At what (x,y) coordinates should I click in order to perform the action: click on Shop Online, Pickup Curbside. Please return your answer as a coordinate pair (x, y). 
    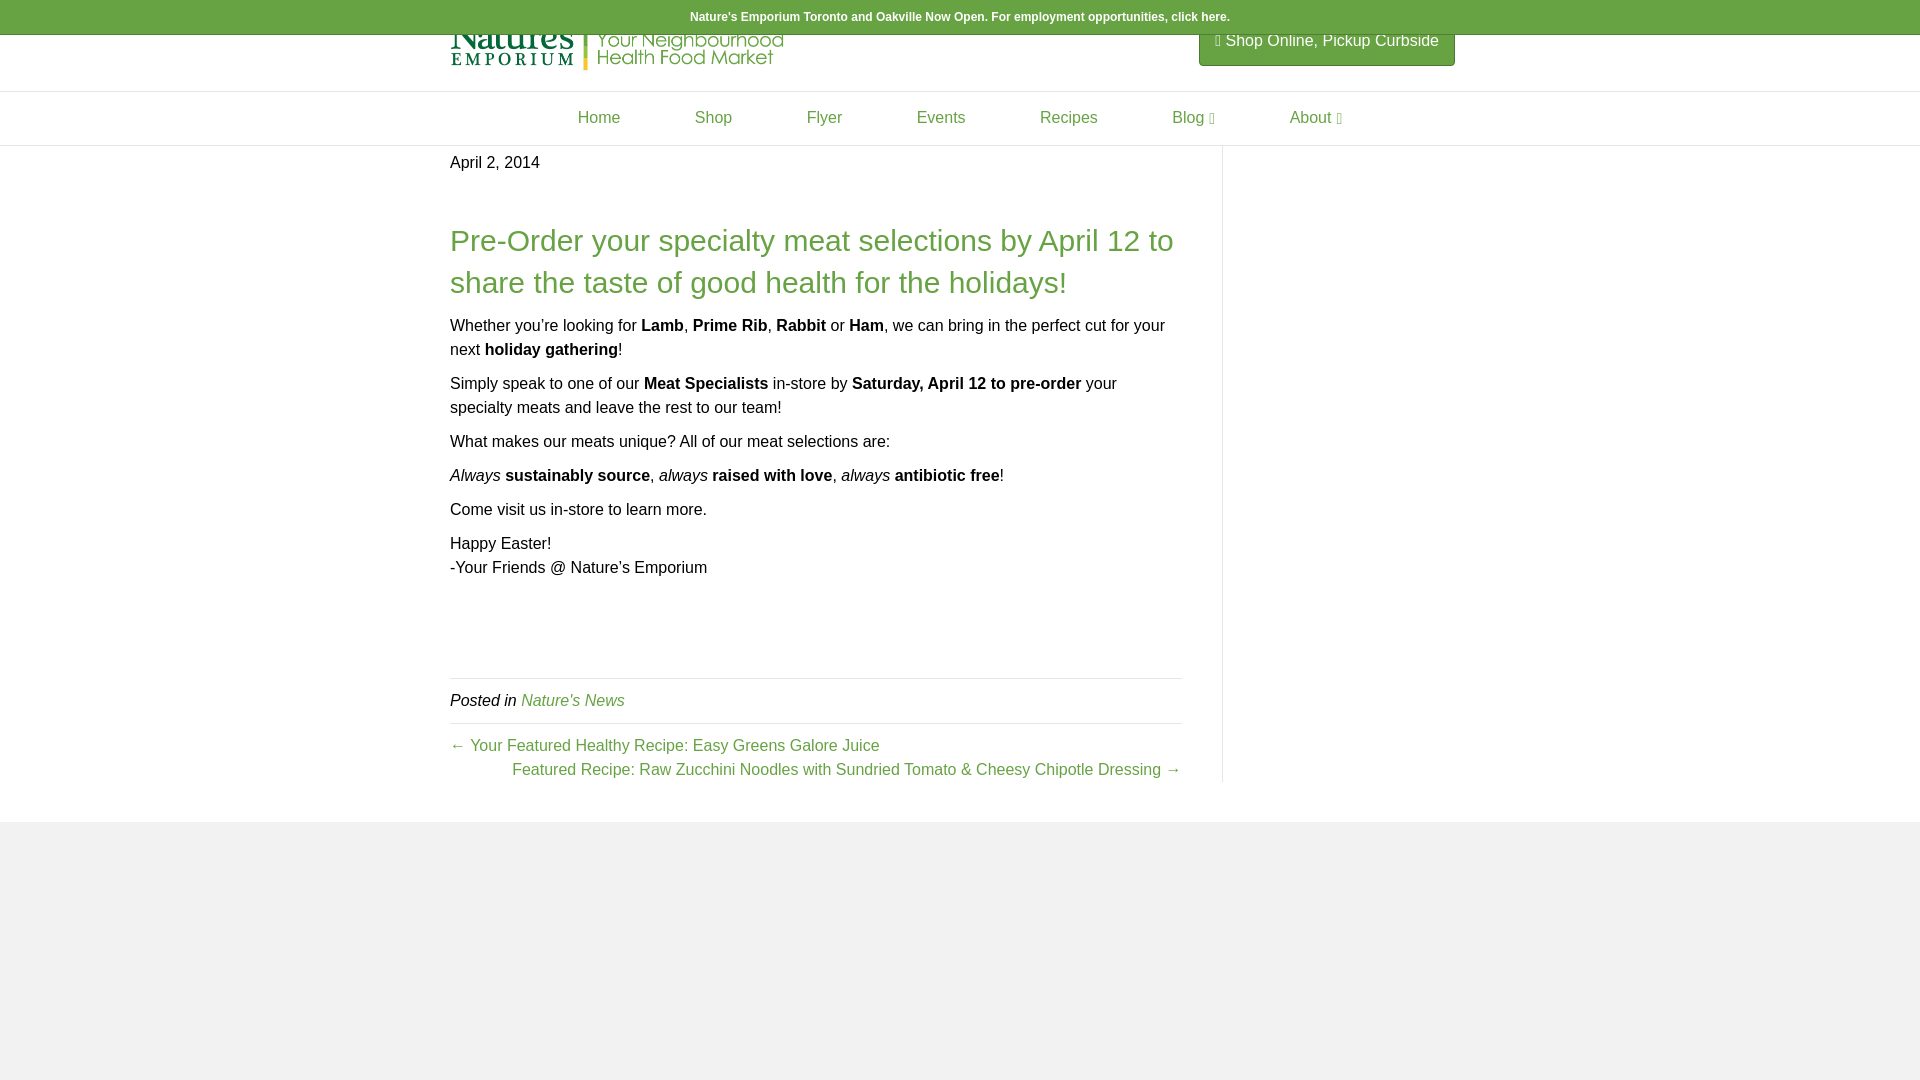
    Looking at the image, I should click on (1326, 40).